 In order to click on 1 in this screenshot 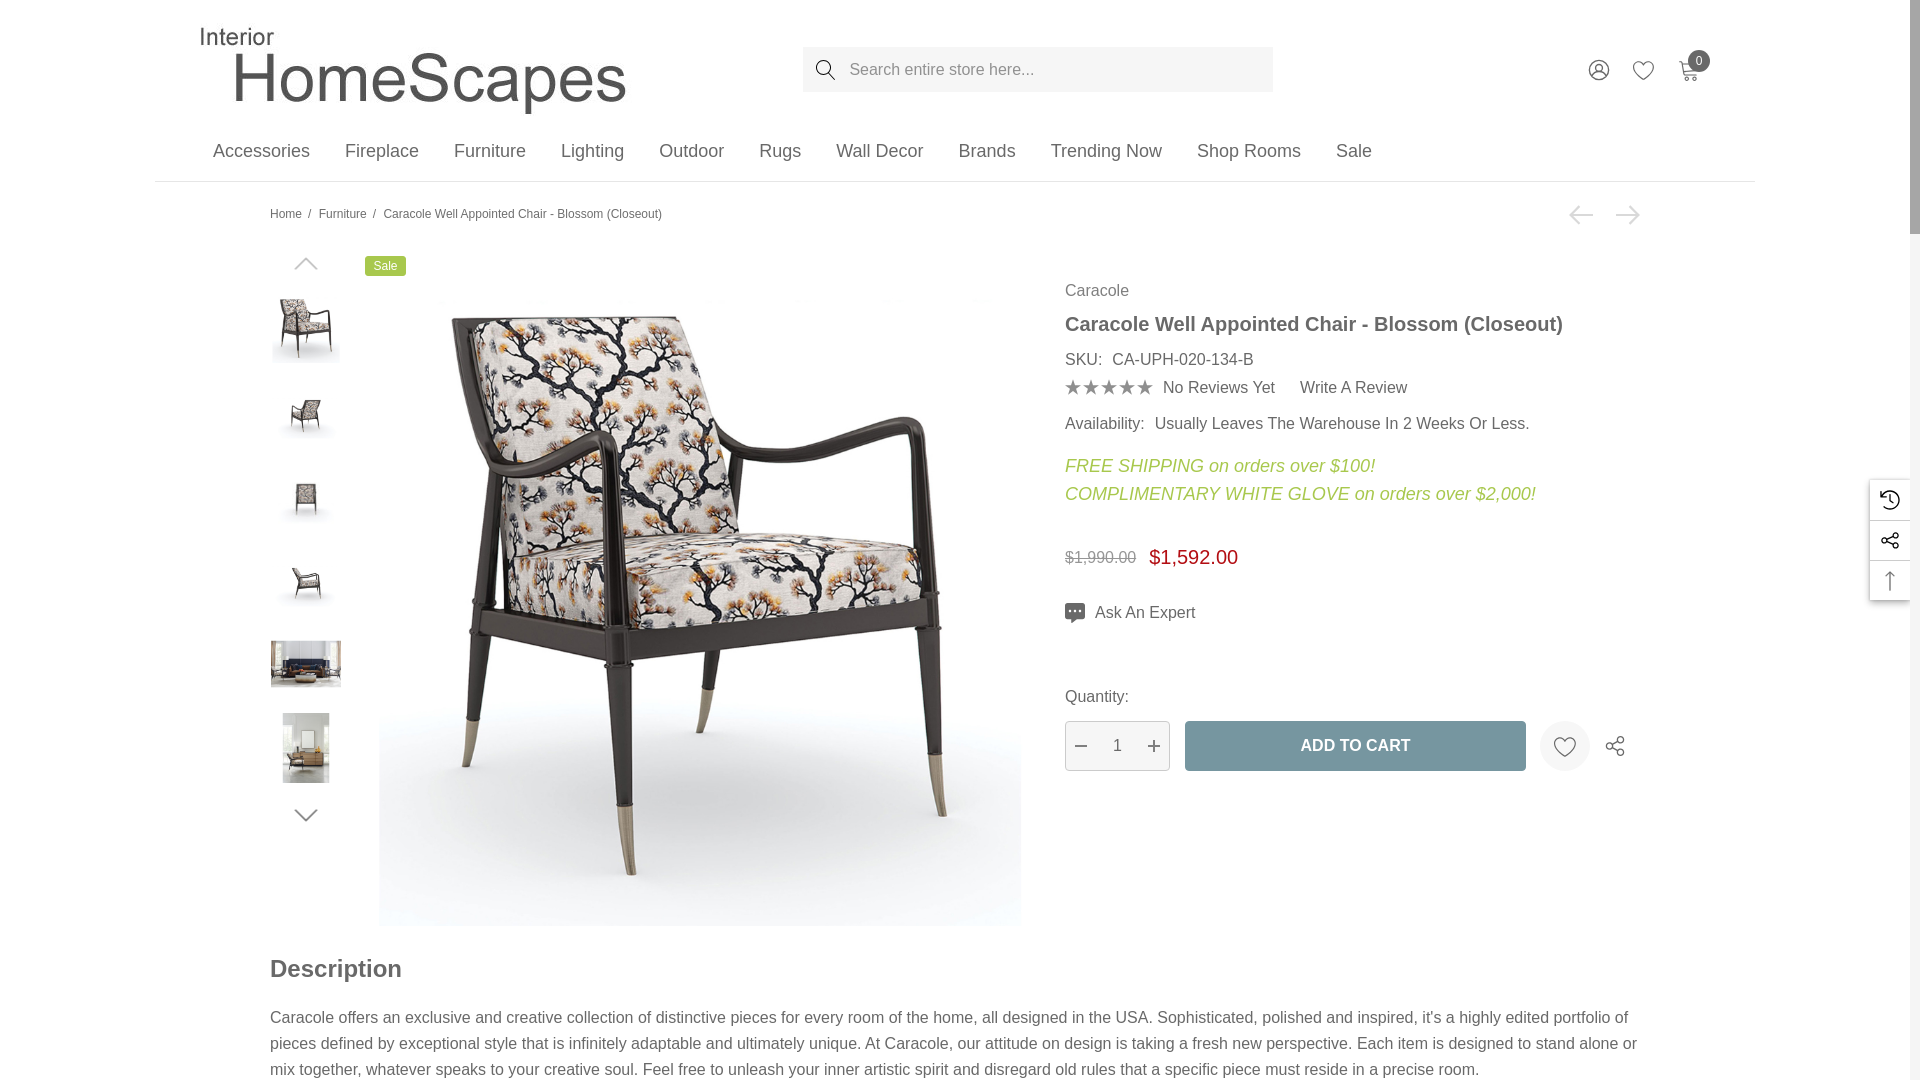, I will do `click(1117, 746)`.